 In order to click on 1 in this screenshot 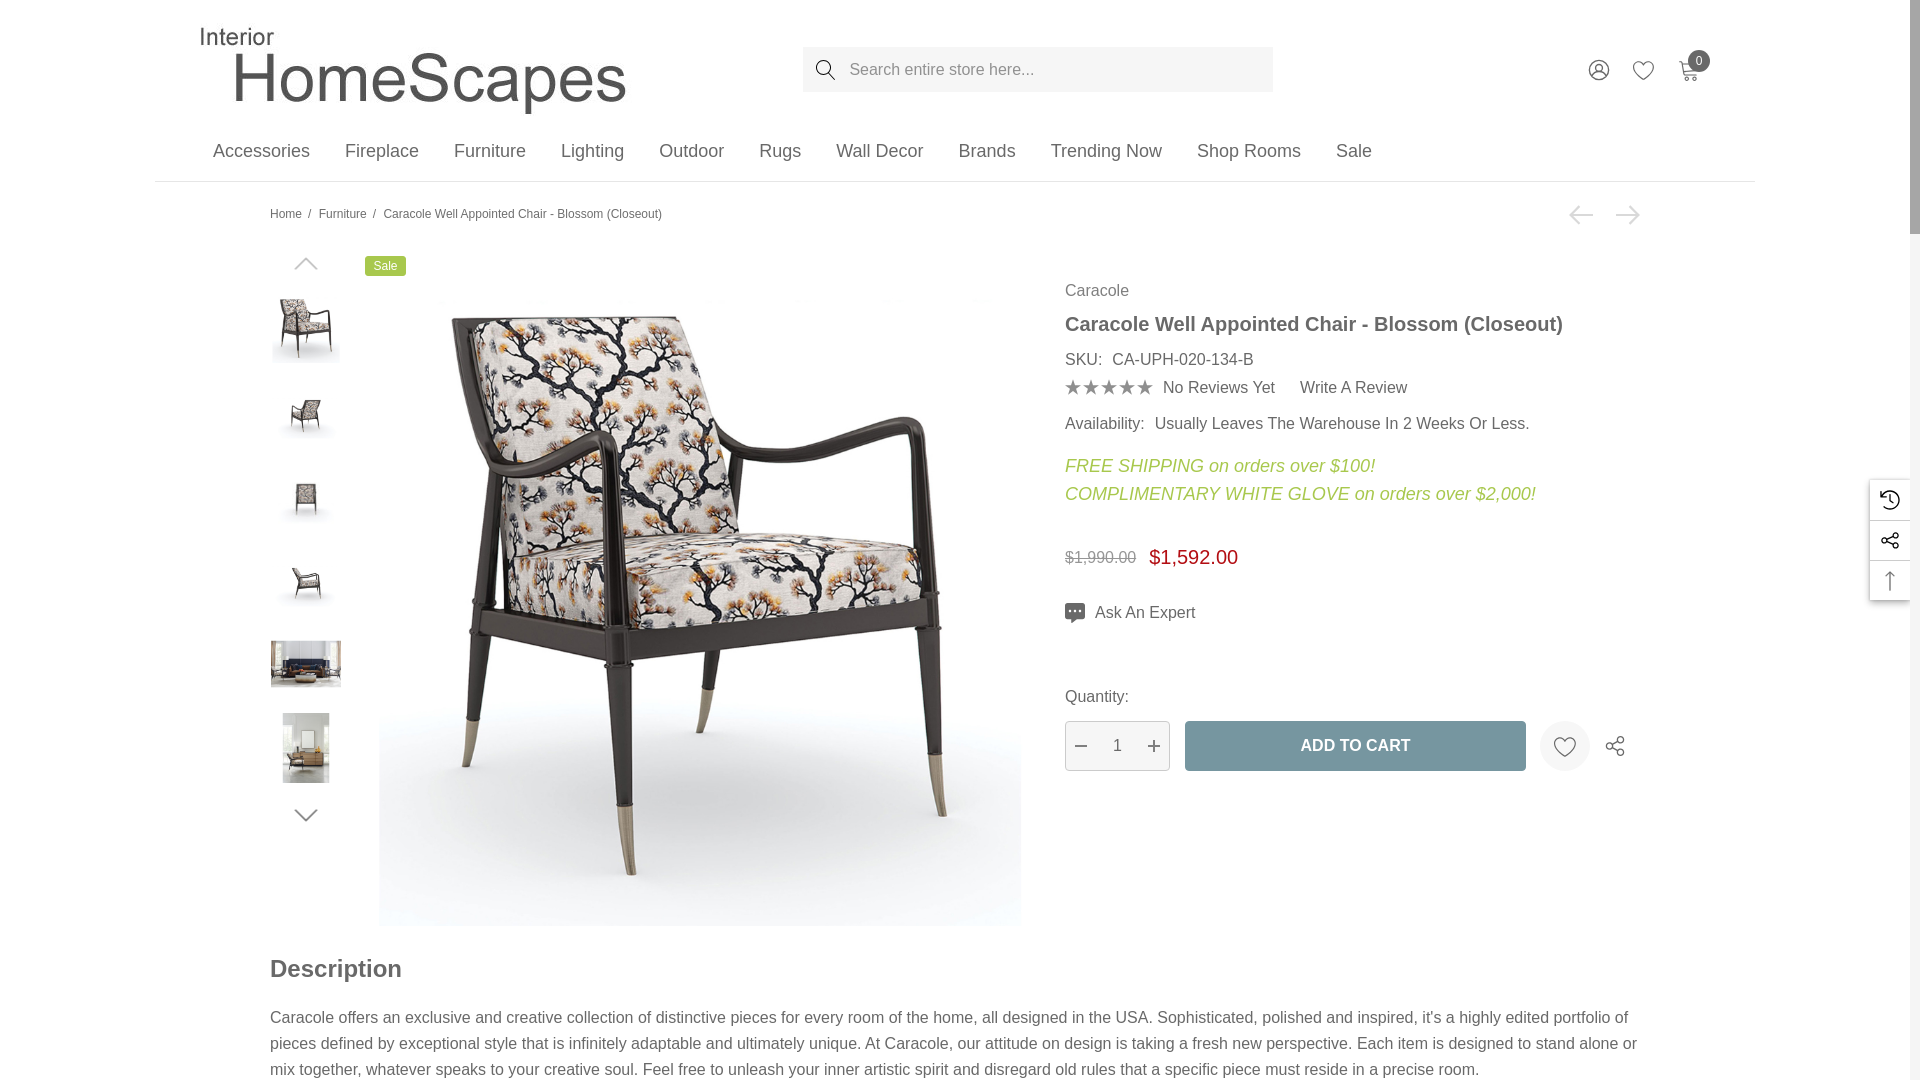, I will do `click(1117, 746)`.